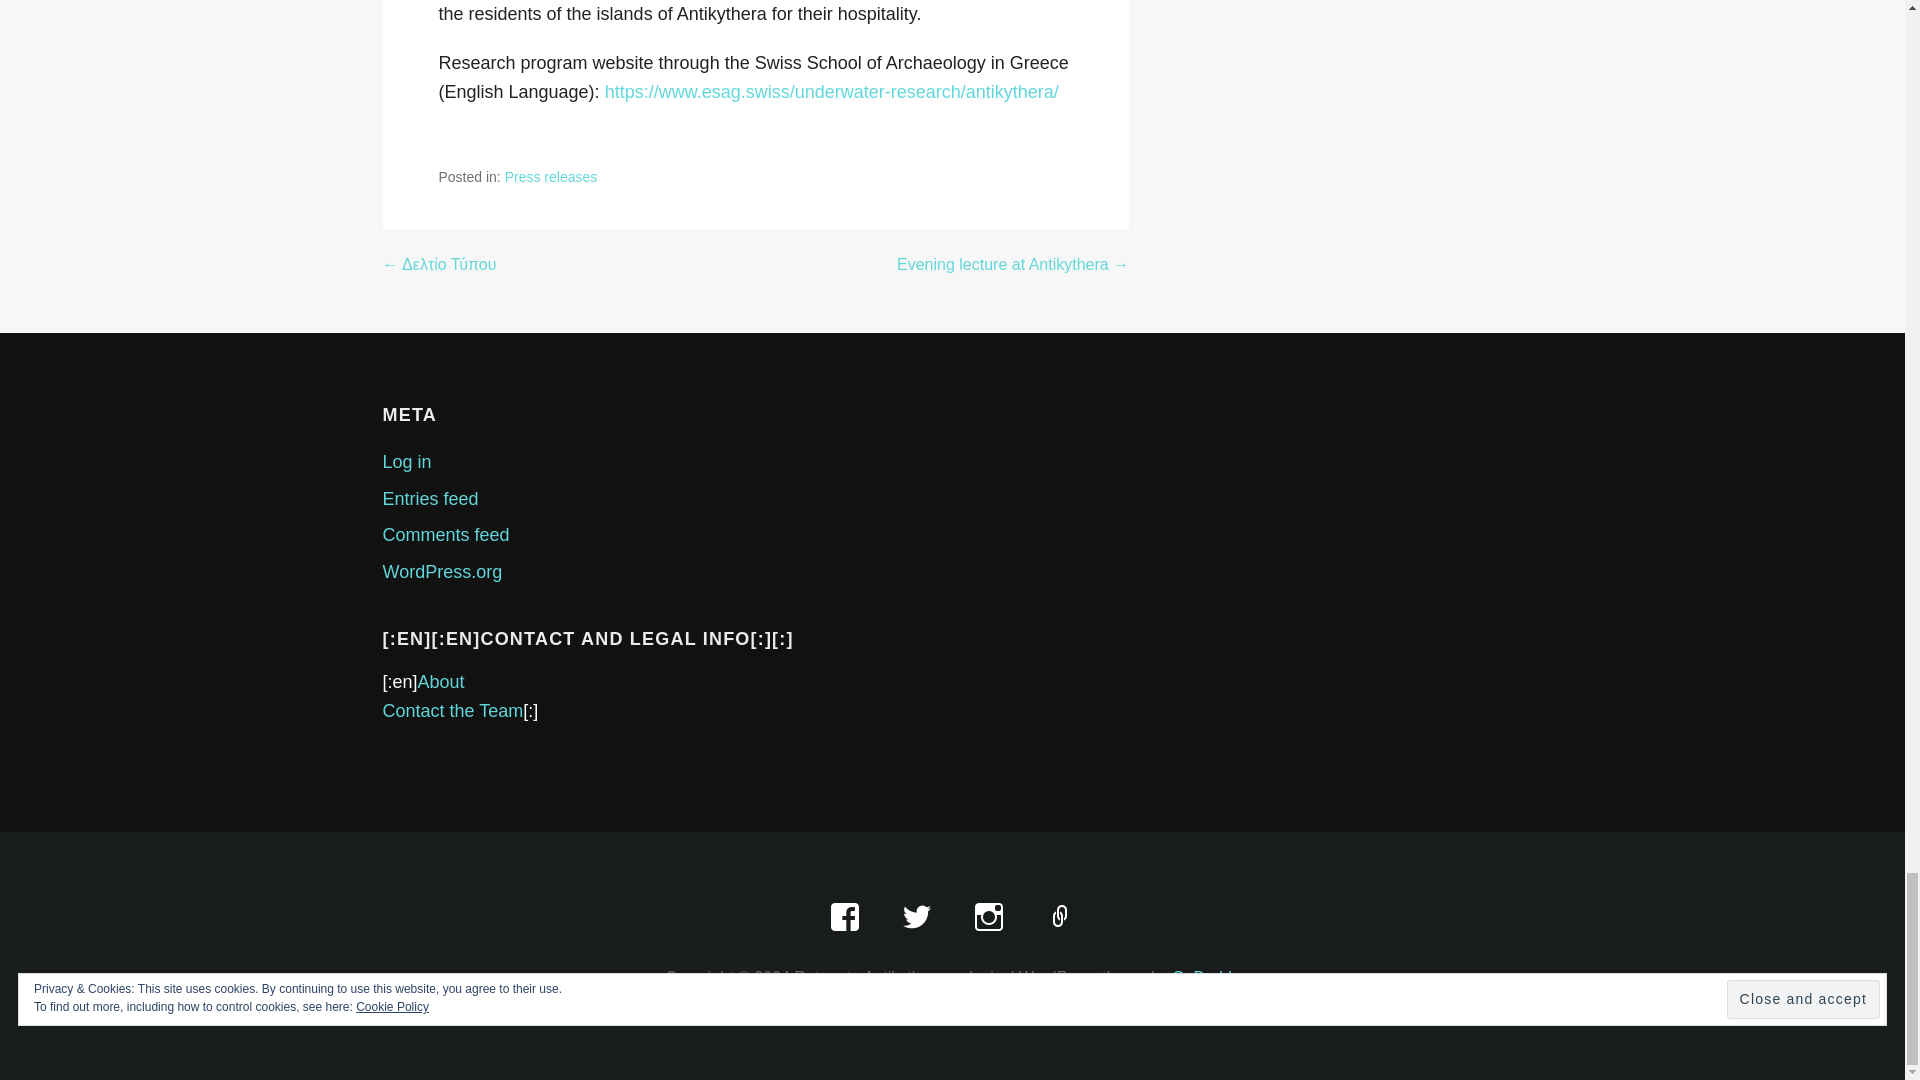 This screenshot has height=1080, width=1920. What do you see at coordinates (550, 176) in the screenshot?
I see `Press releases` at bounding box center [550, 176].